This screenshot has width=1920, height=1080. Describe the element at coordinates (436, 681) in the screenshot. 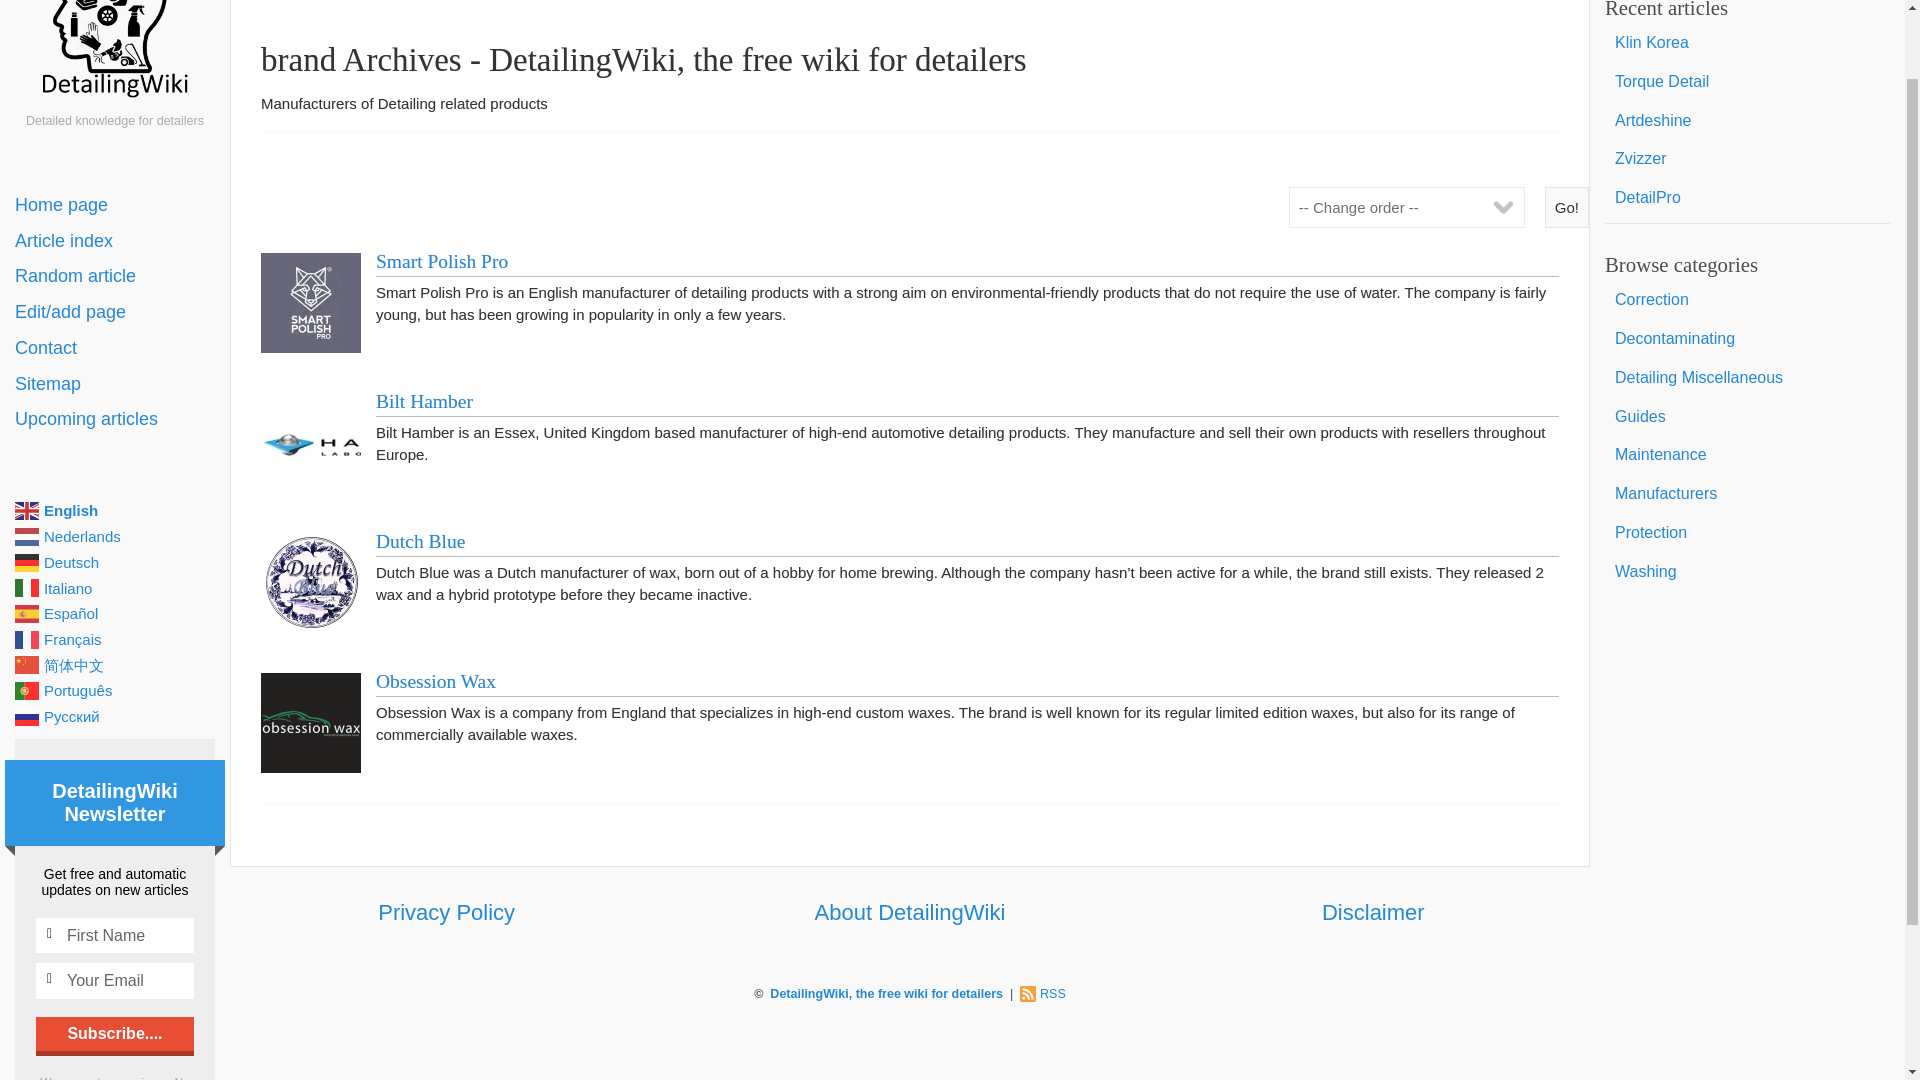

I see `Obsession Wax` at that location.